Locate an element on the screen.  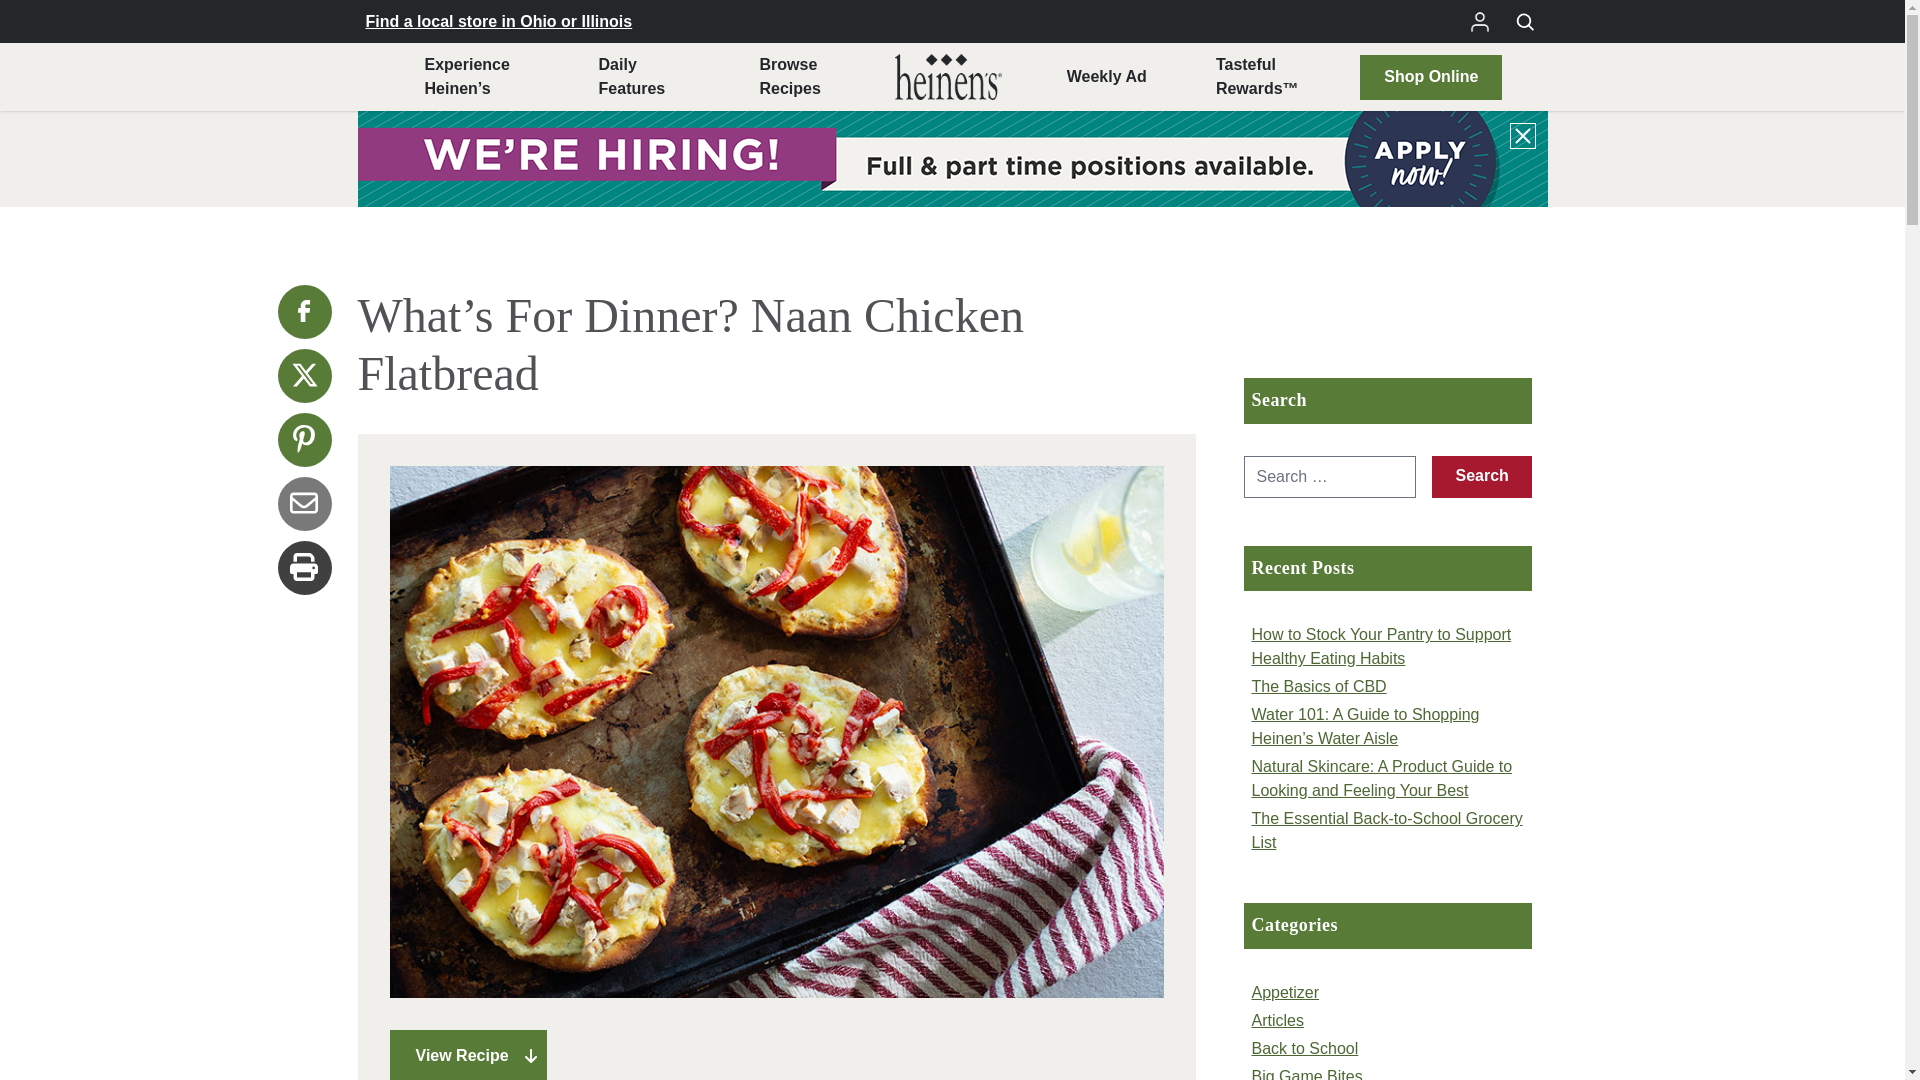
Connect with Heinen's on Facebook is located at coordinates (305, 375).